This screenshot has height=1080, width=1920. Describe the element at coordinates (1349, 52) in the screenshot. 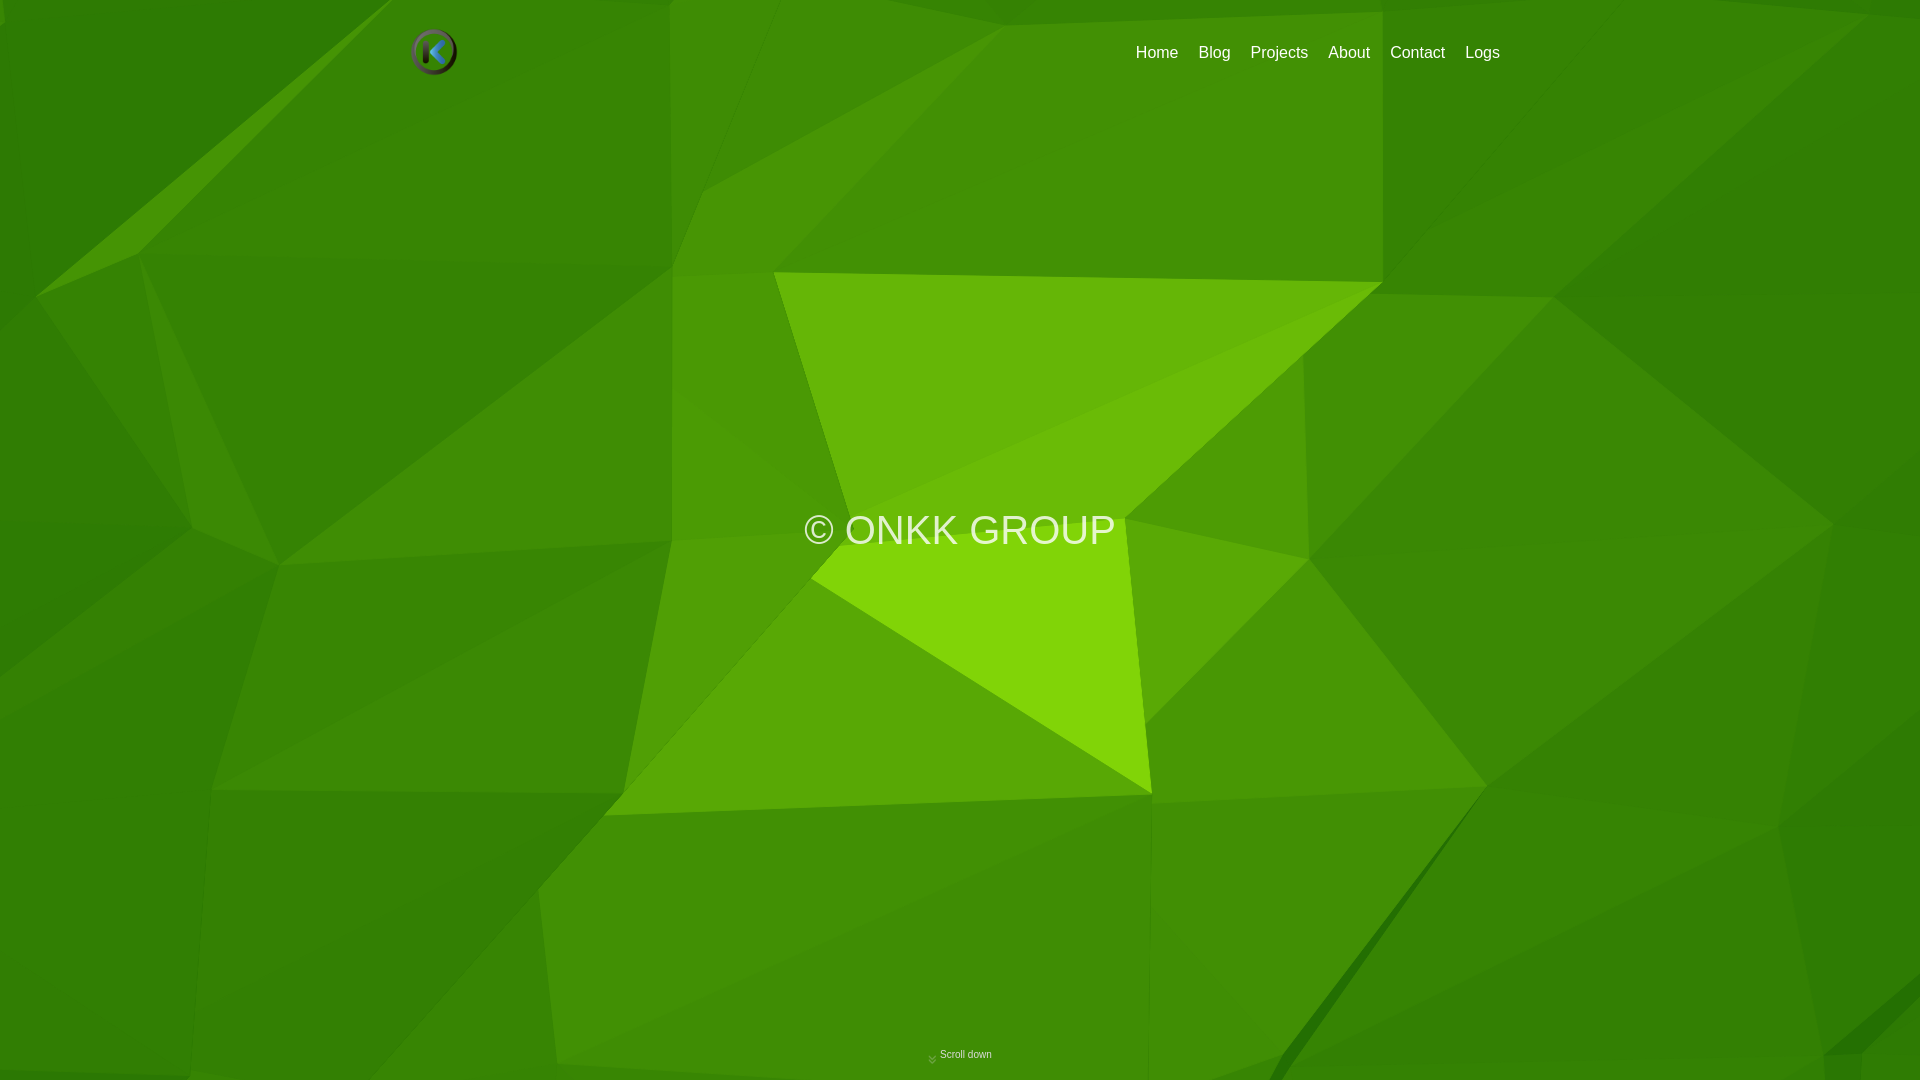

I see `About` at that location.